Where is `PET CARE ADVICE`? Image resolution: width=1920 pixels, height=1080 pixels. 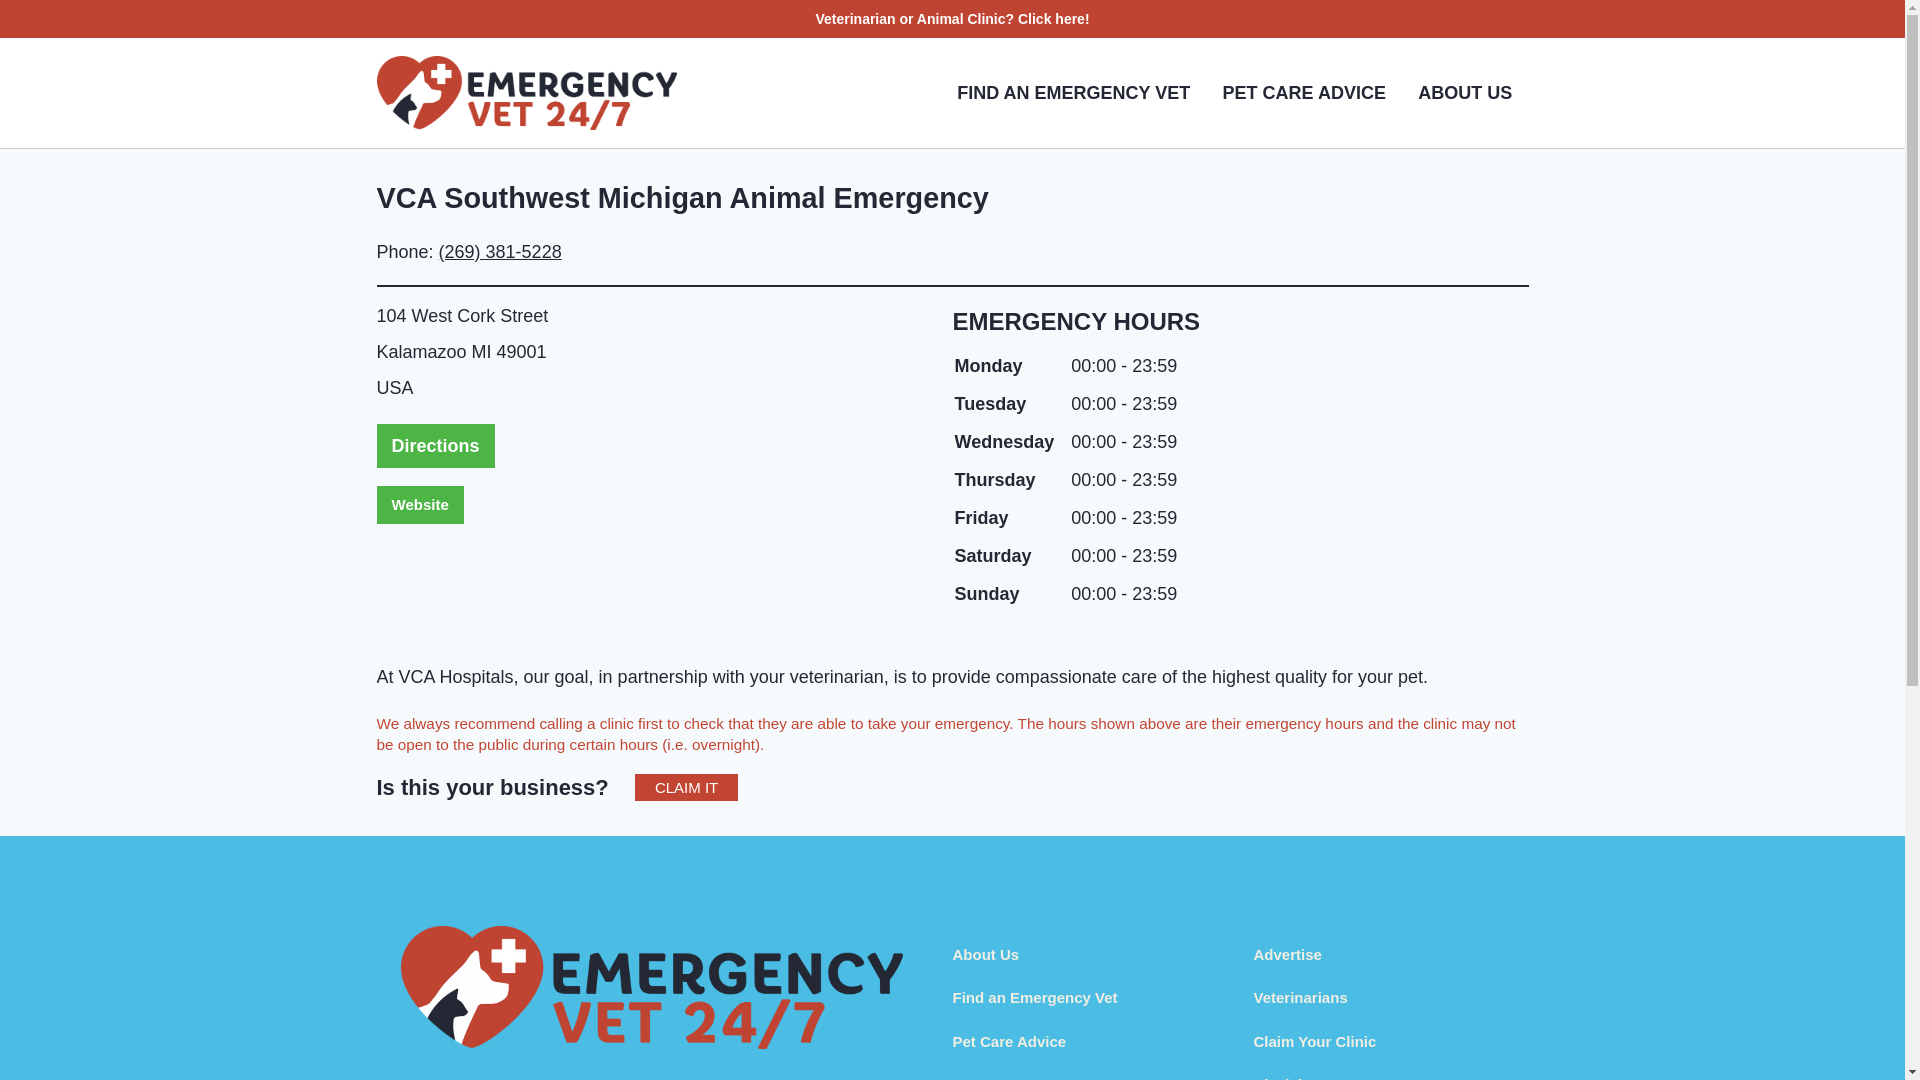
PET CARE ADVICE is located at coordinates (1303, 92).